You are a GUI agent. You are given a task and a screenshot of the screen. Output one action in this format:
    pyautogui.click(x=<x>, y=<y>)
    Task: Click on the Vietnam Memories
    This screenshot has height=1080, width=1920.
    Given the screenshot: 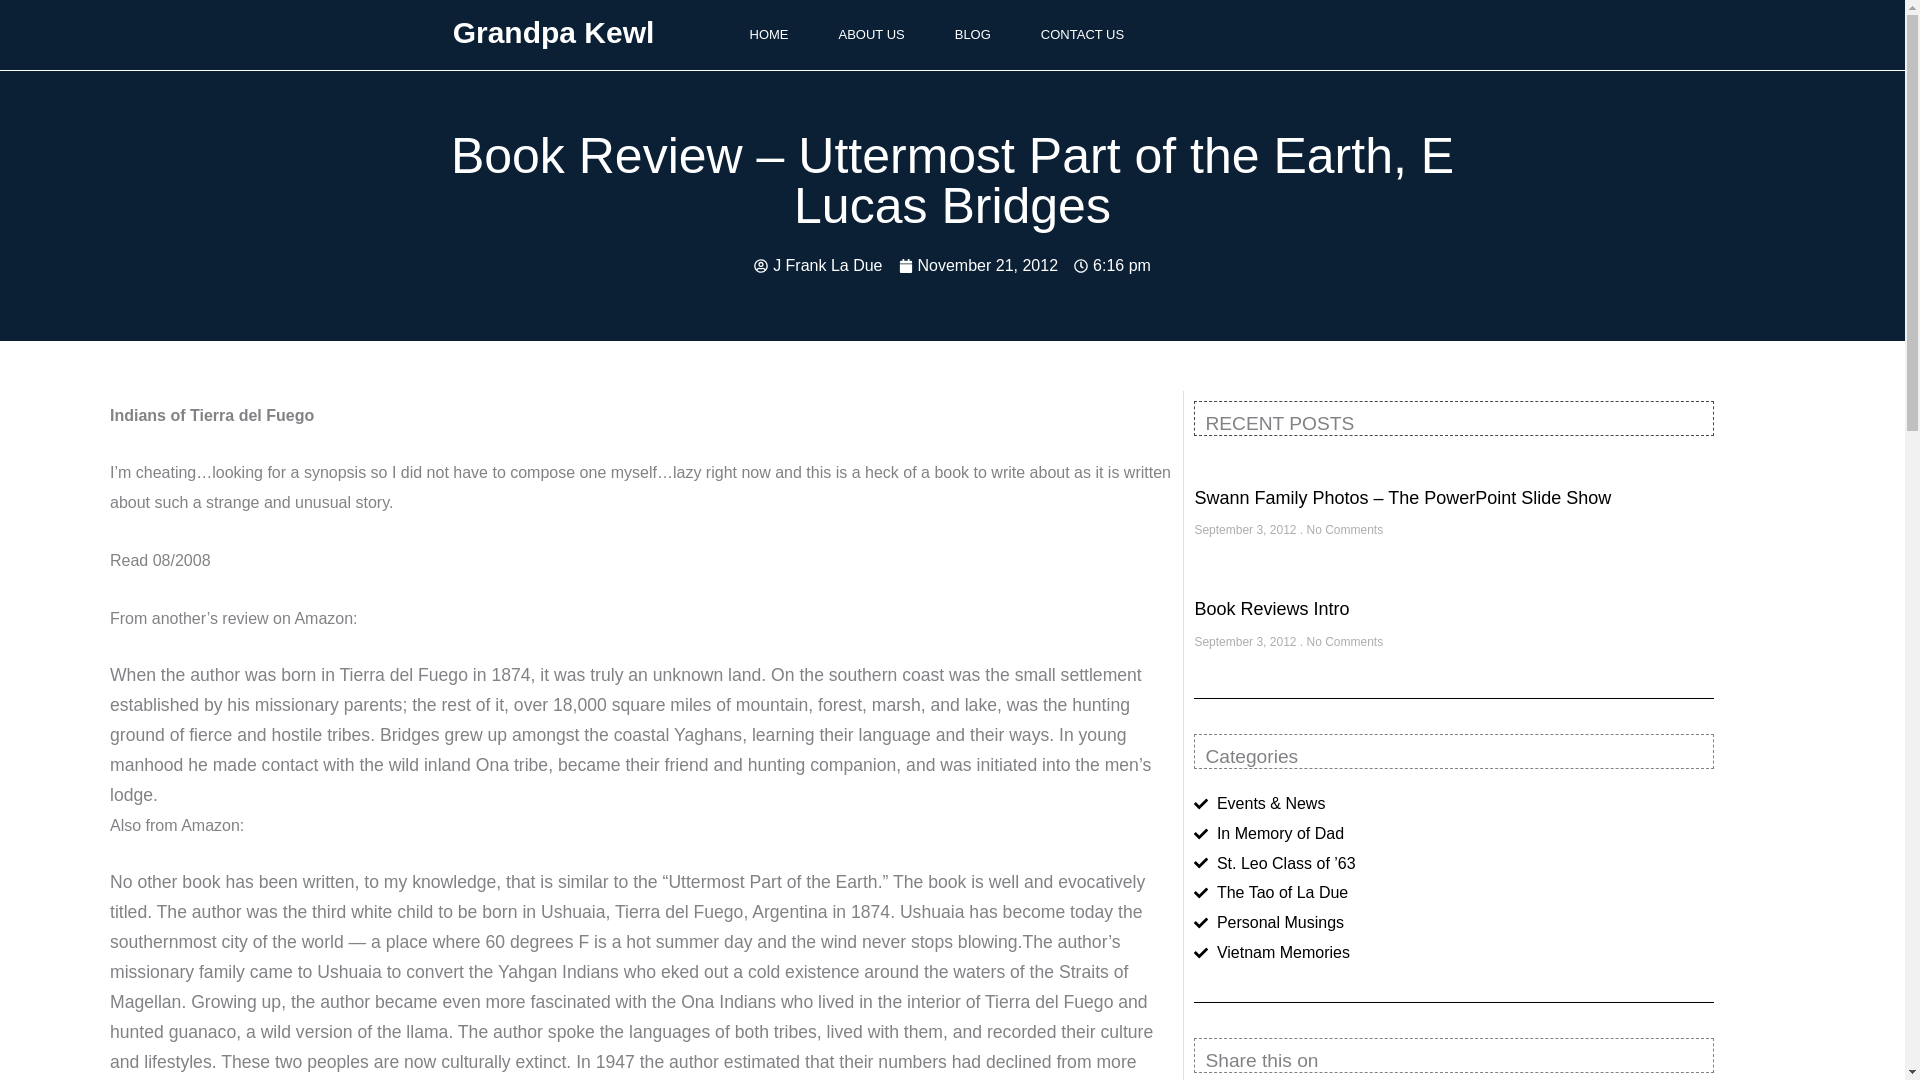 What is the action you would take?
    pyautogui.click(x=1454, y=952)
    